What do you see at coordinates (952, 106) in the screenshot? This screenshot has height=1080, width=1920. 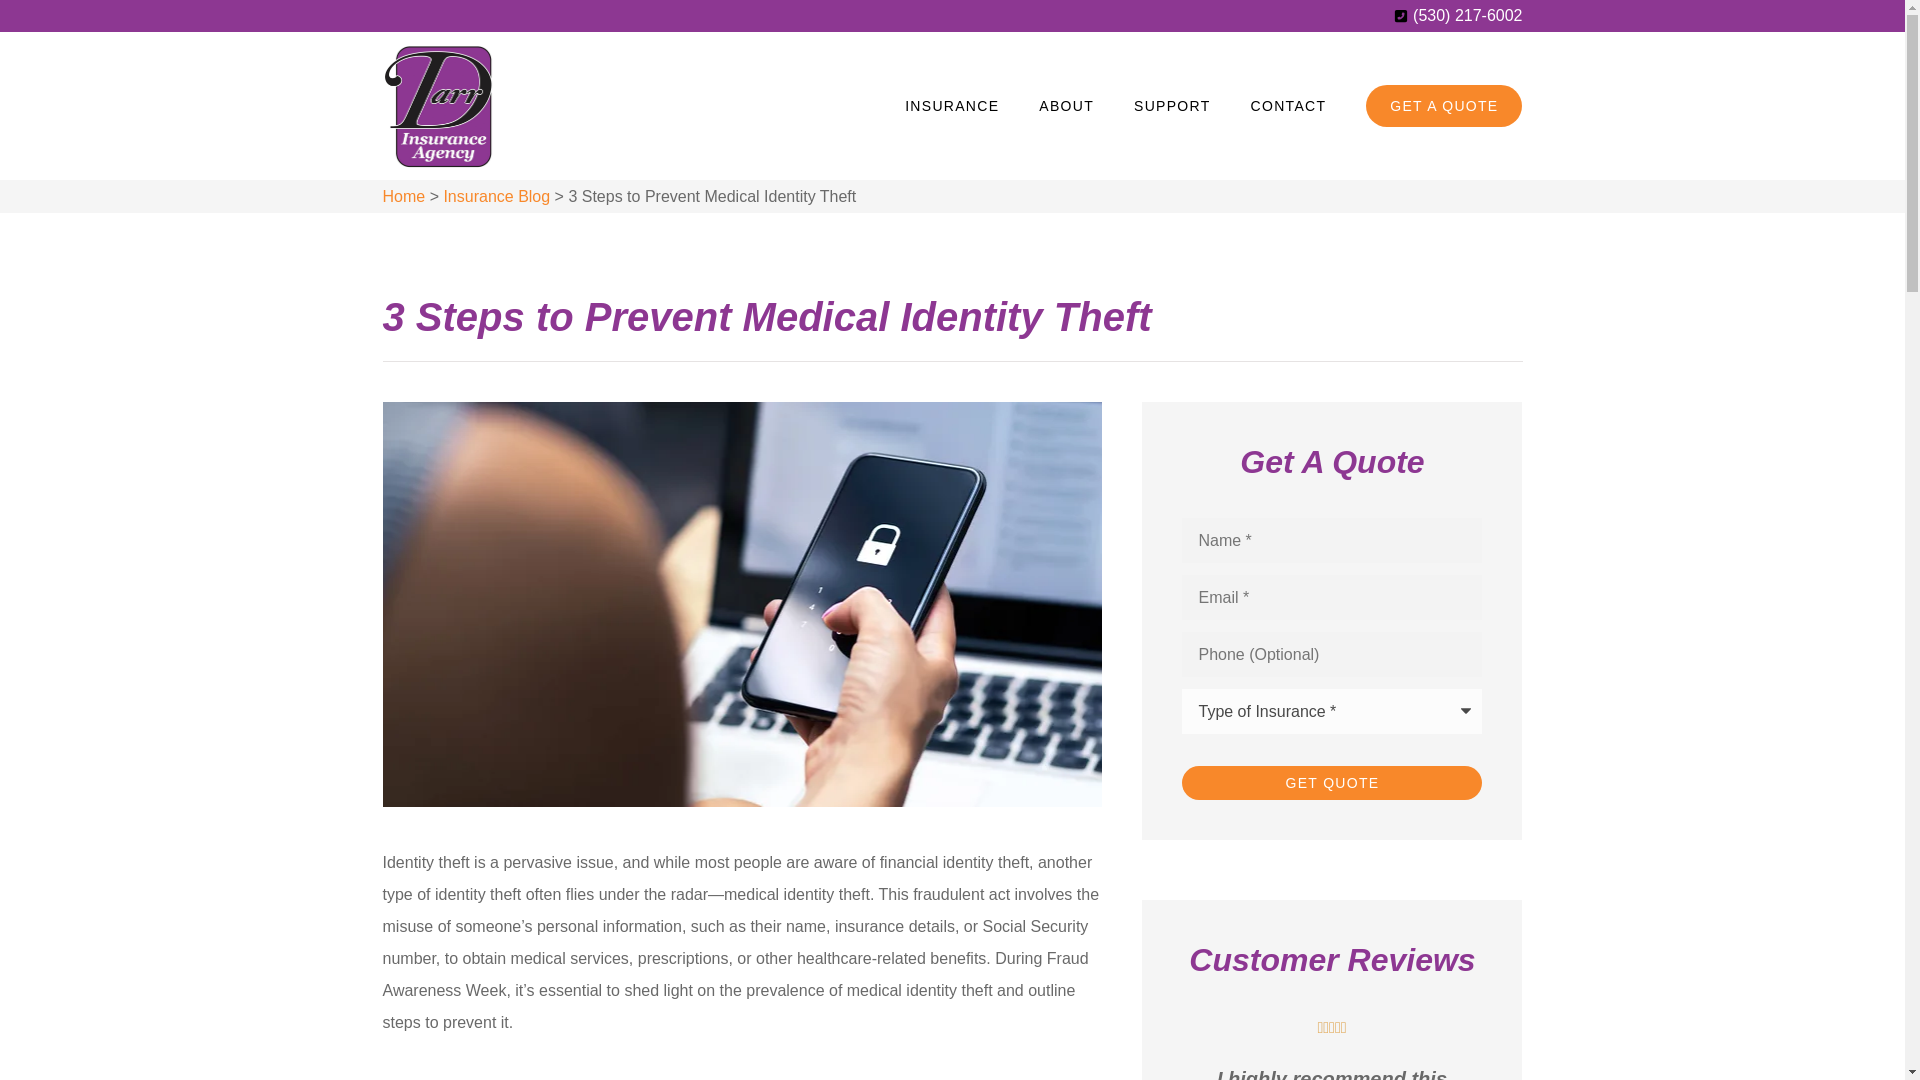 I see `INSURANCE` at bounding box center [952, 106].